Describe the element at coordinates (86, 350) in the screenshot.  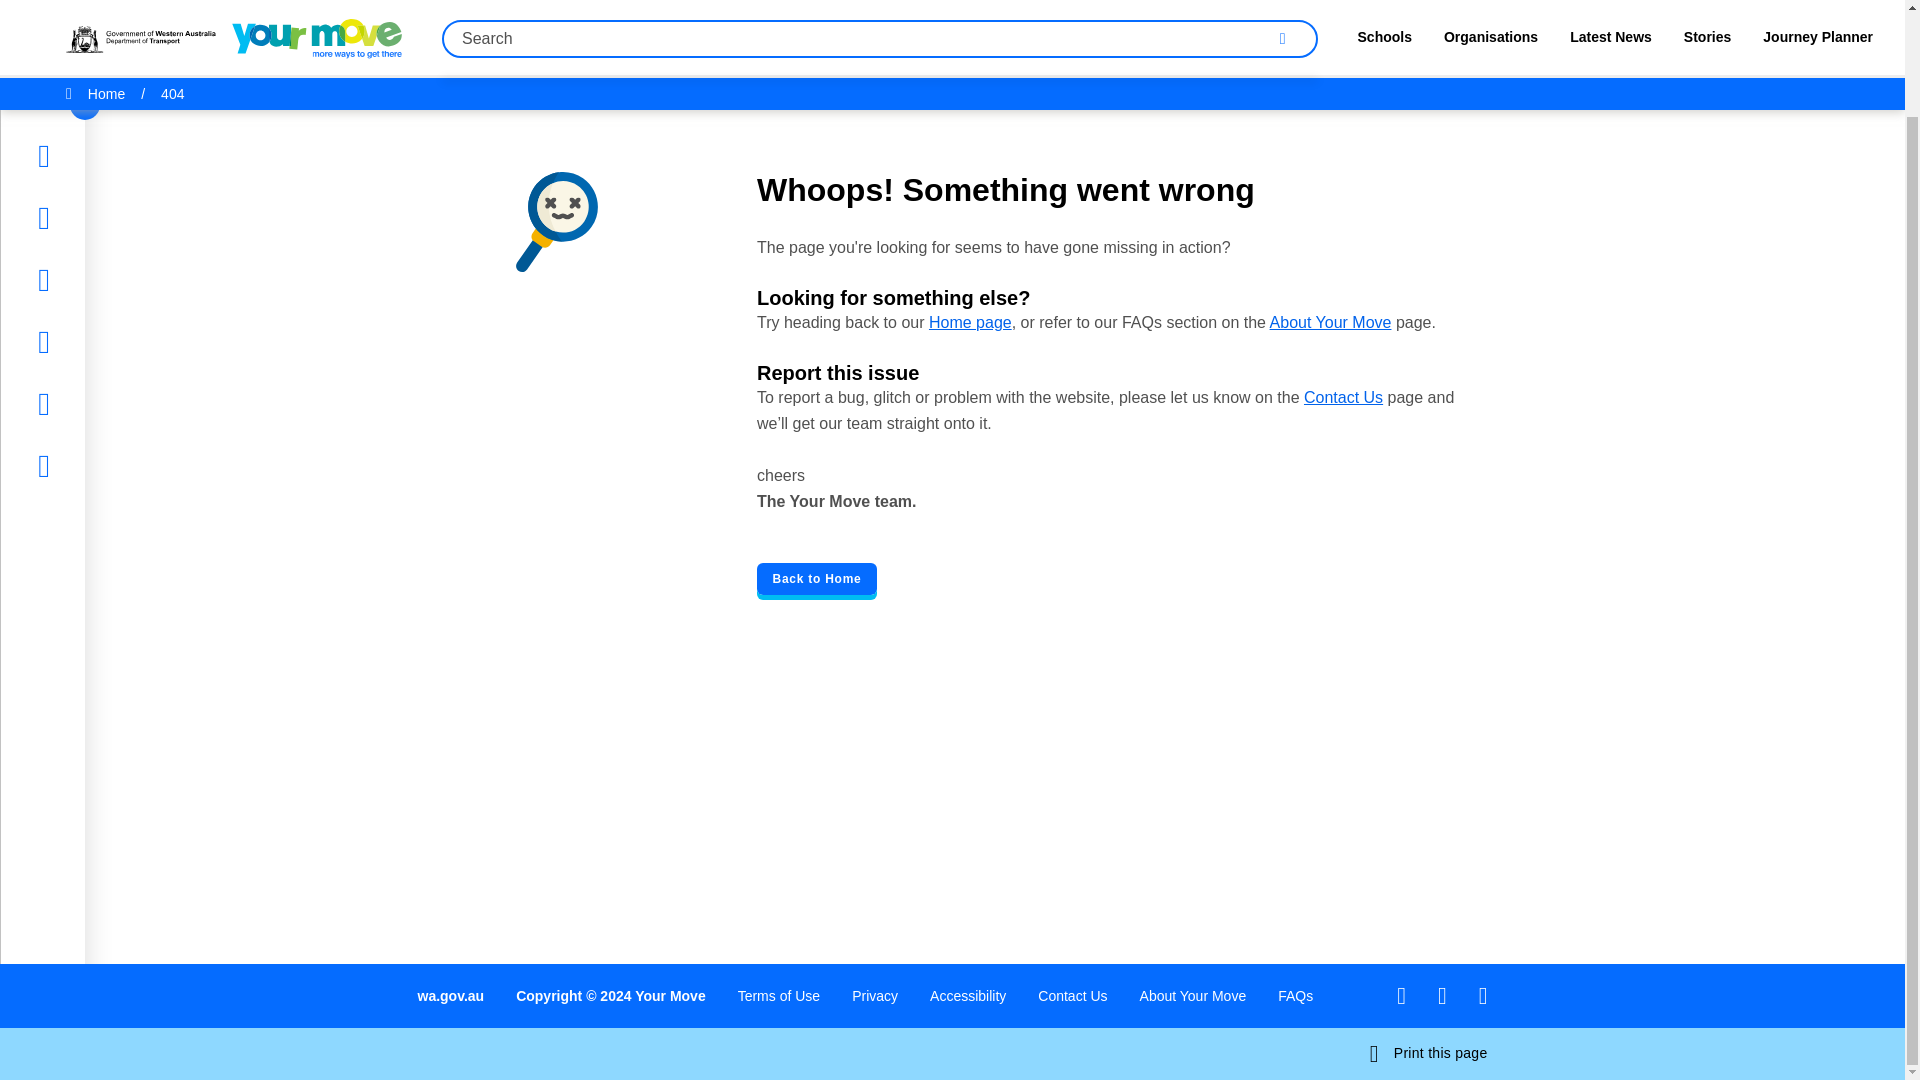
I see `Register` at that location.